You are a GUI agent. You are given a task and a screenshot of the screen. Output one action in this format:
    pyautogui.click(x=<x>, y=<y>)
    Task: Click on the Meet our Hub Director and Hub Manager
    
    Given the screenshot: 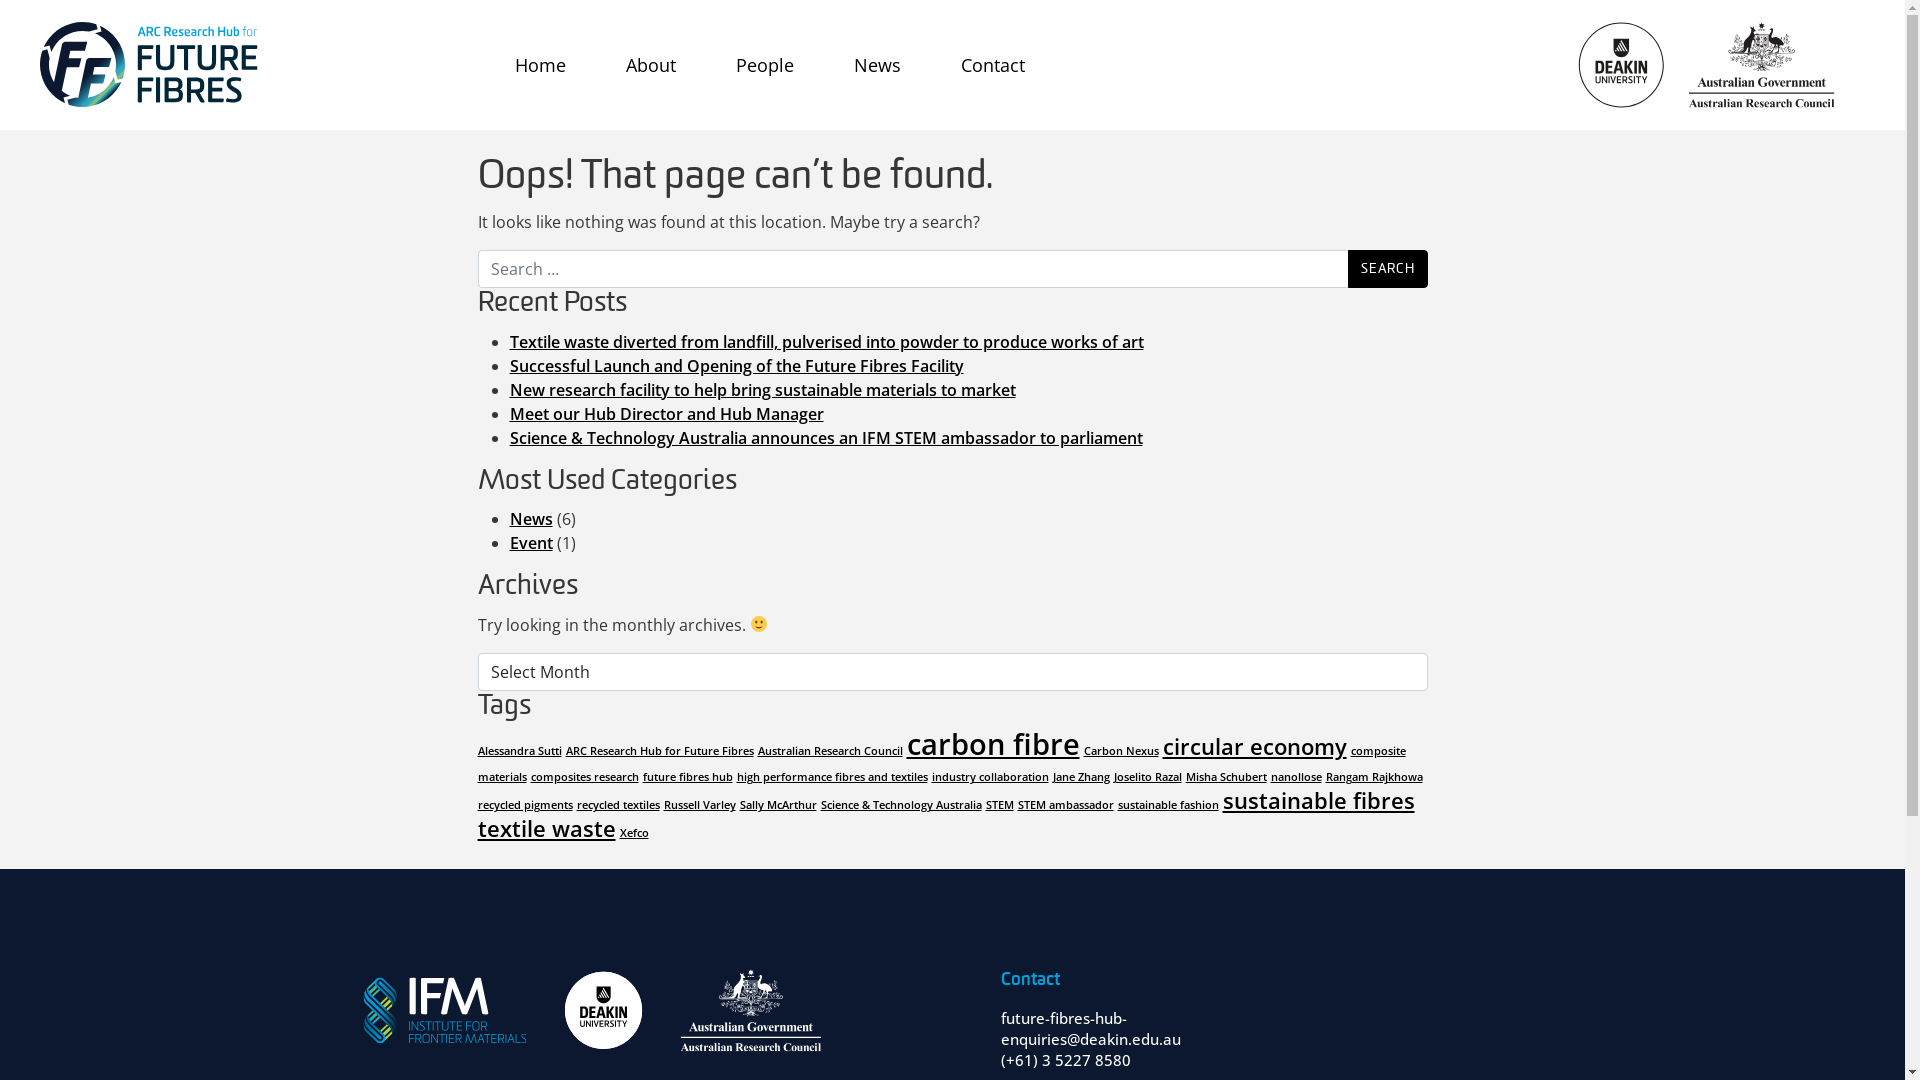 What is the action you would take?
    pyautogui.click(x=667, y=414)
    